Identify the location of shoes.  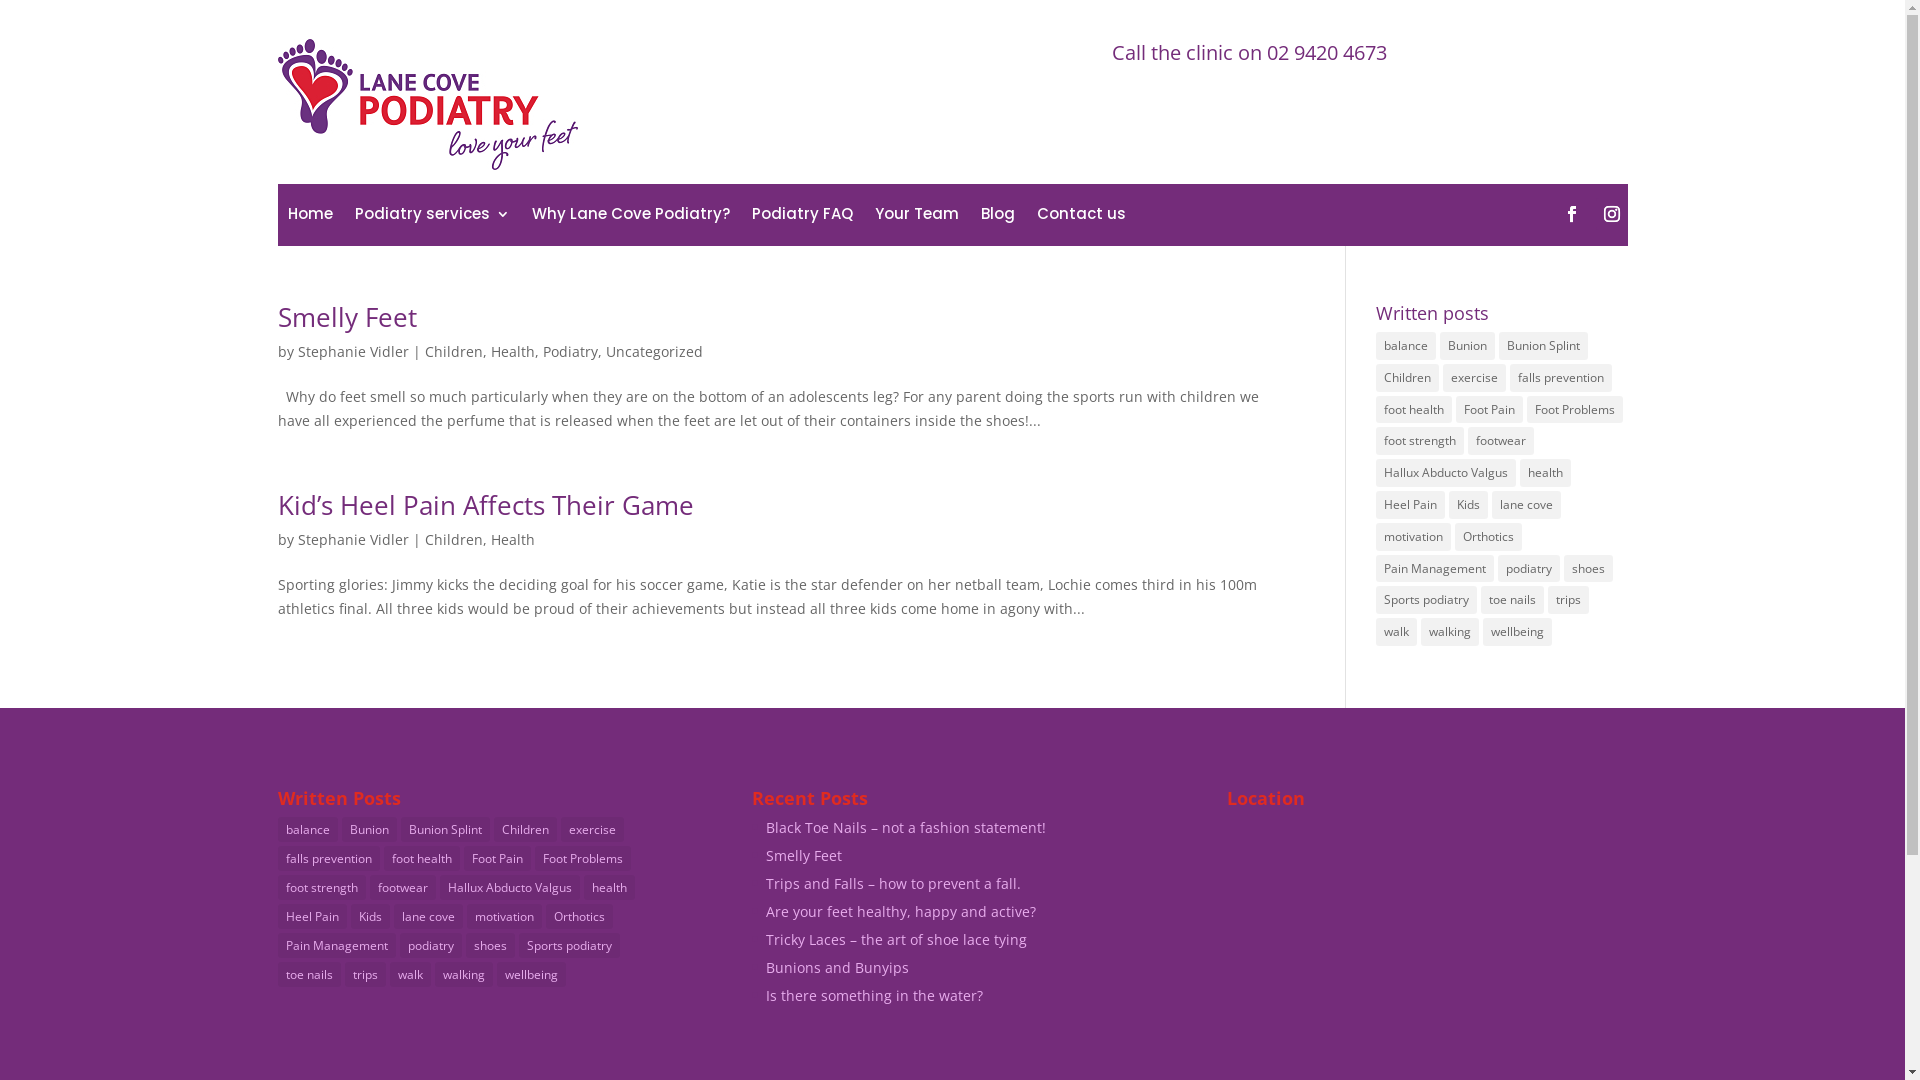
(490, 946).